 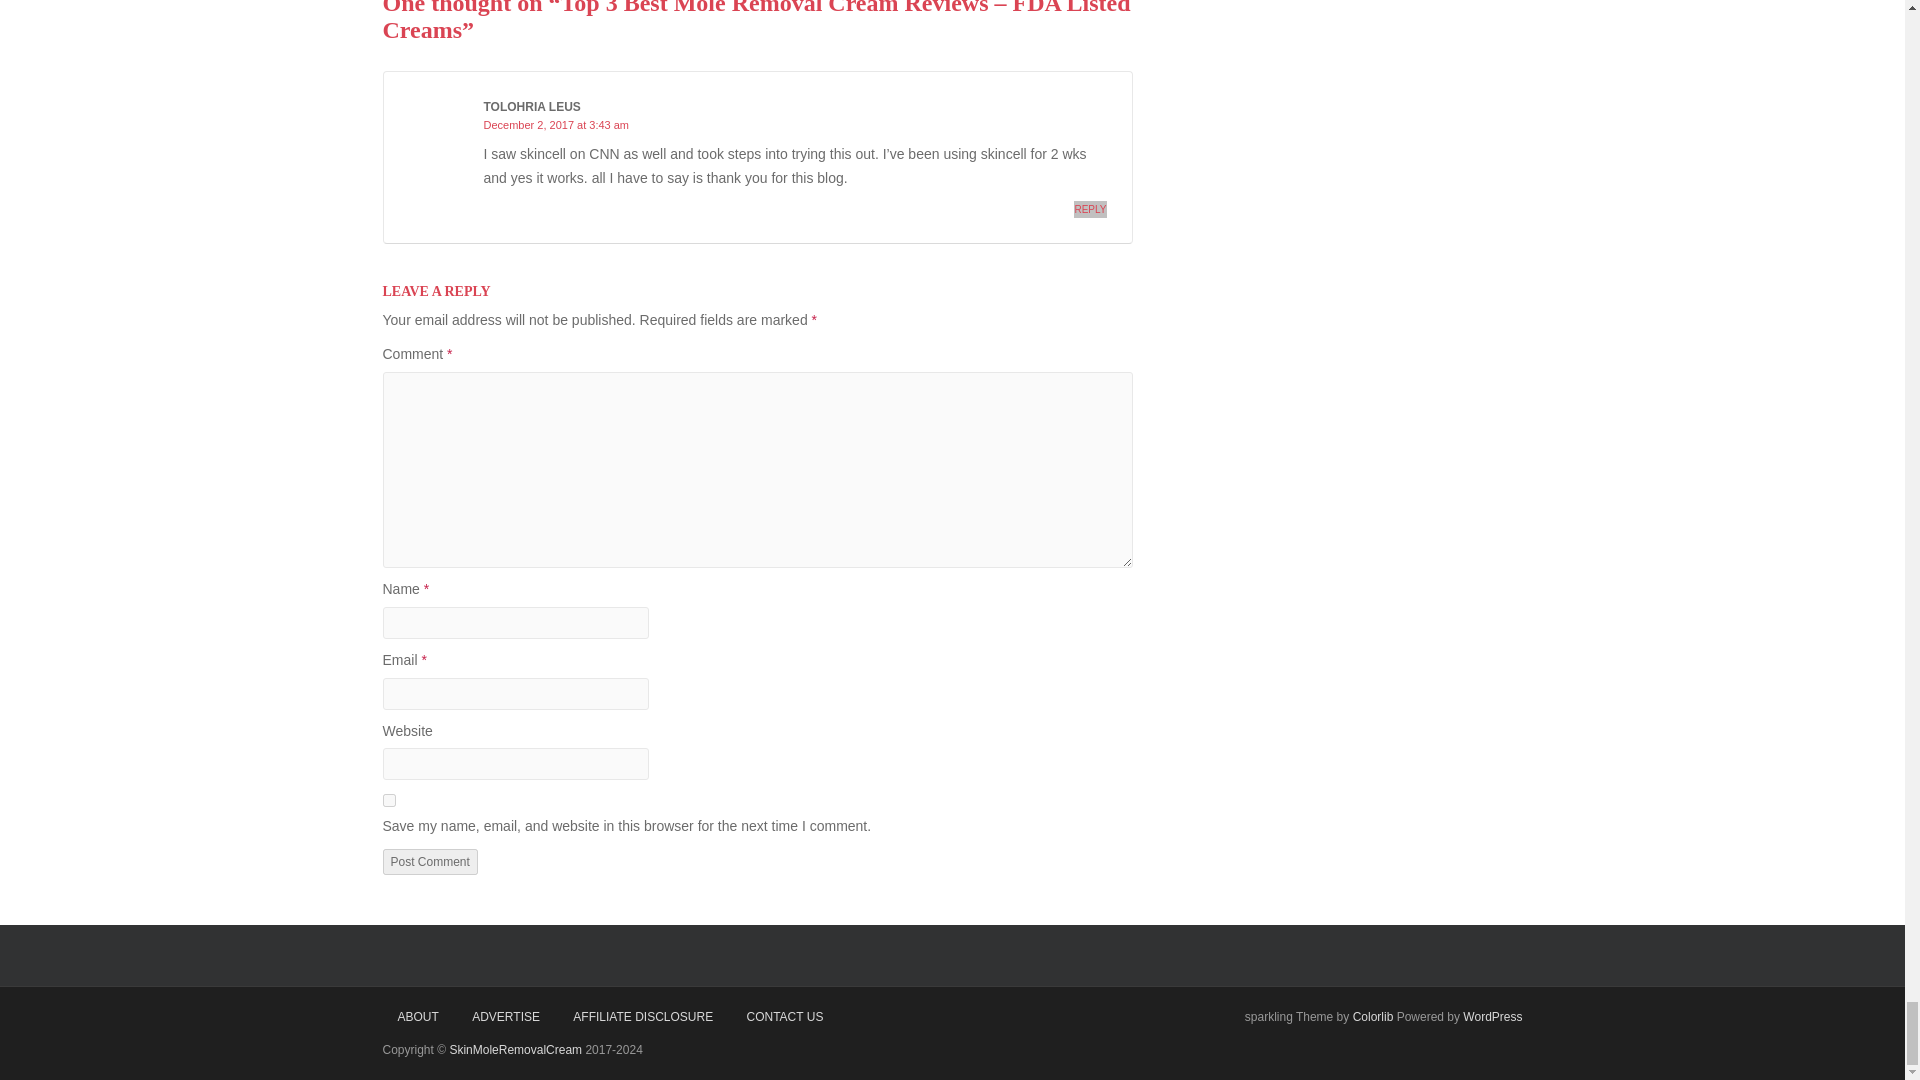 What do you see at coordinates (388, 800) in the screenshot?
I see `yes` at bounding box center [388, 800].